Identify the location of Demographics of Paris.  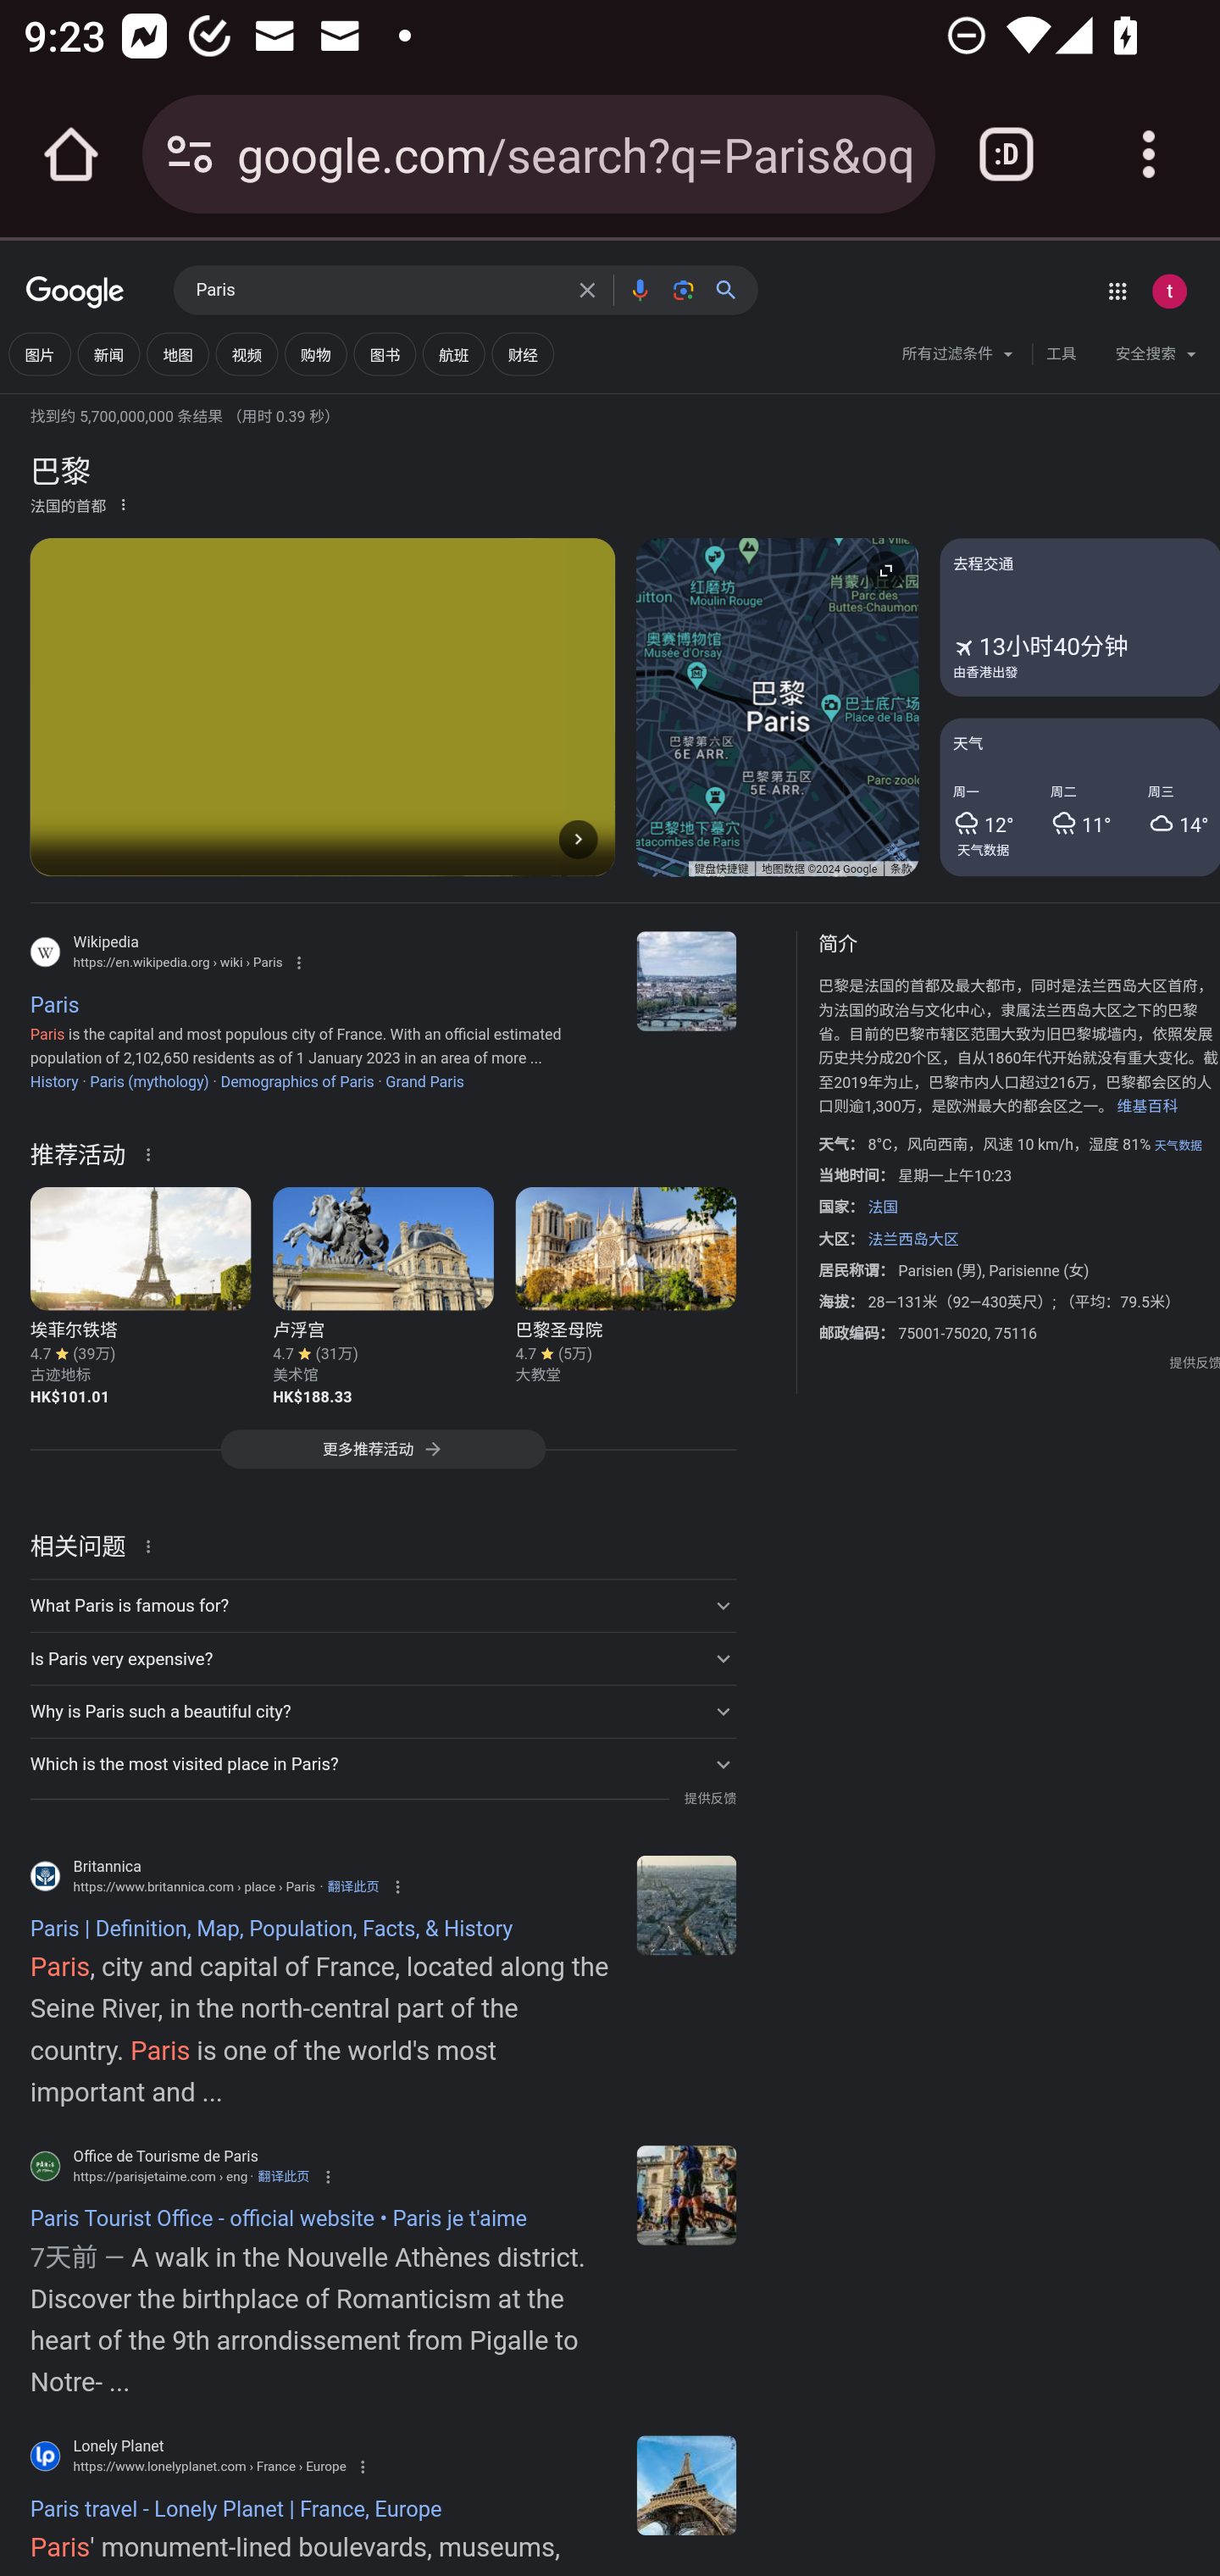
(297, 1081).